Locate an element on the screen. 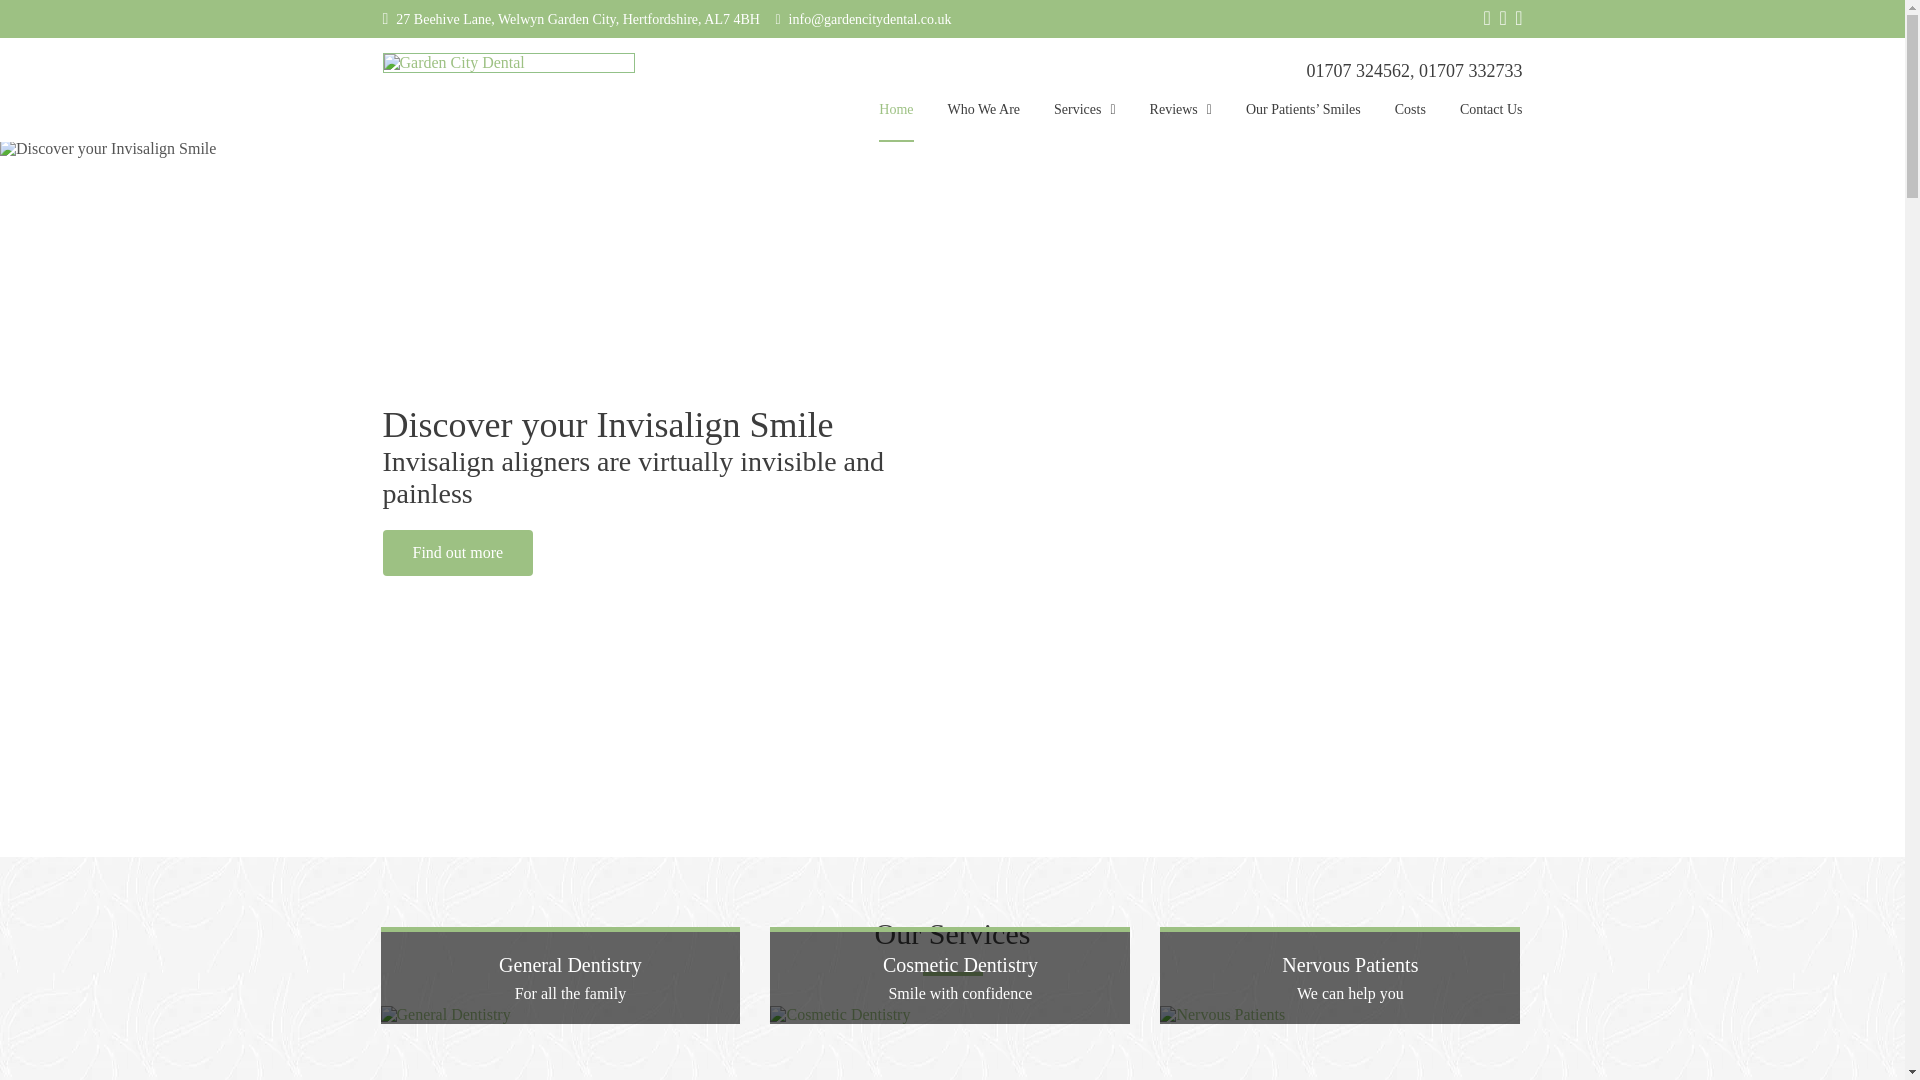 The height and width of the screenshot is (1080, 1920). Find out more is located at coordinates (458, 552).